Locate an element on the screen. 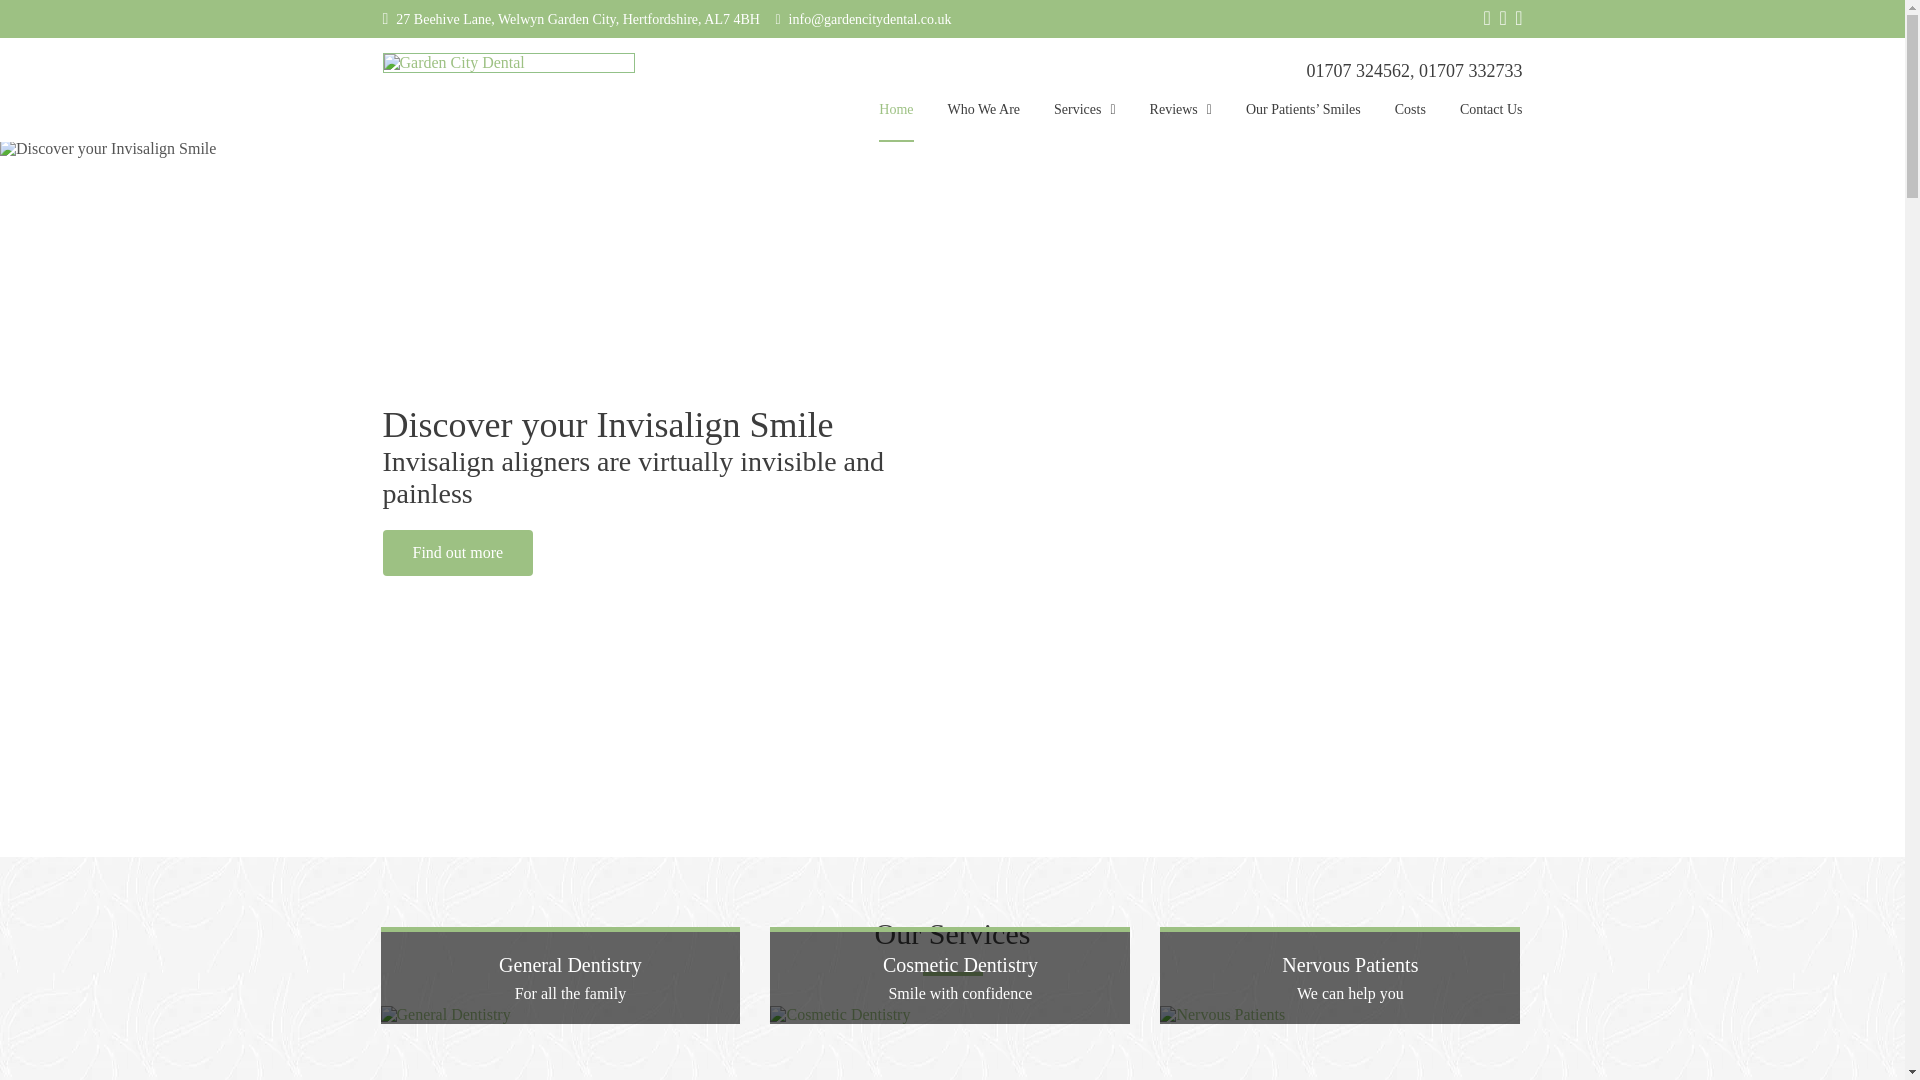 The height and width of the screenshot is (1080, 1920). Find out more is located at coordinates (458, 552).